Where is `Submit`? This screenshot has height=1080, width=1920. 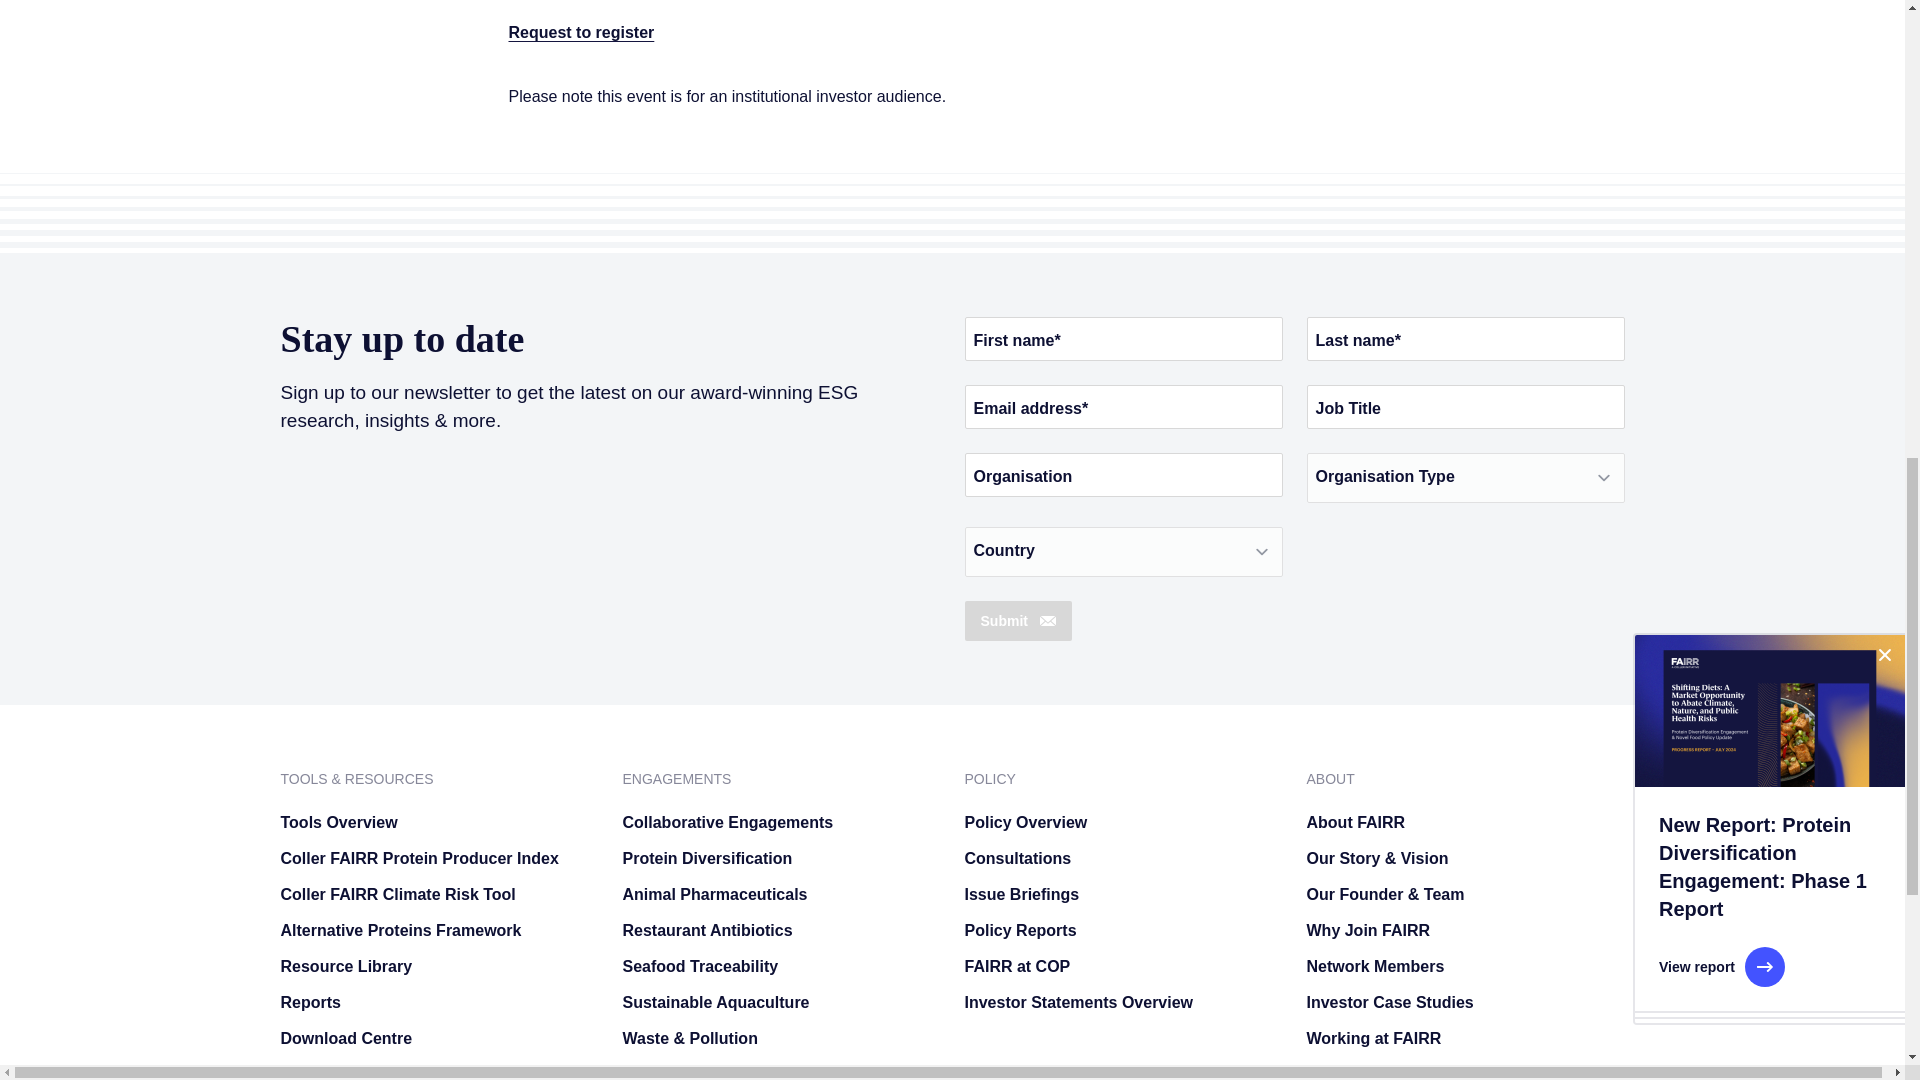
Submit is located at coordinates (1017, 620).